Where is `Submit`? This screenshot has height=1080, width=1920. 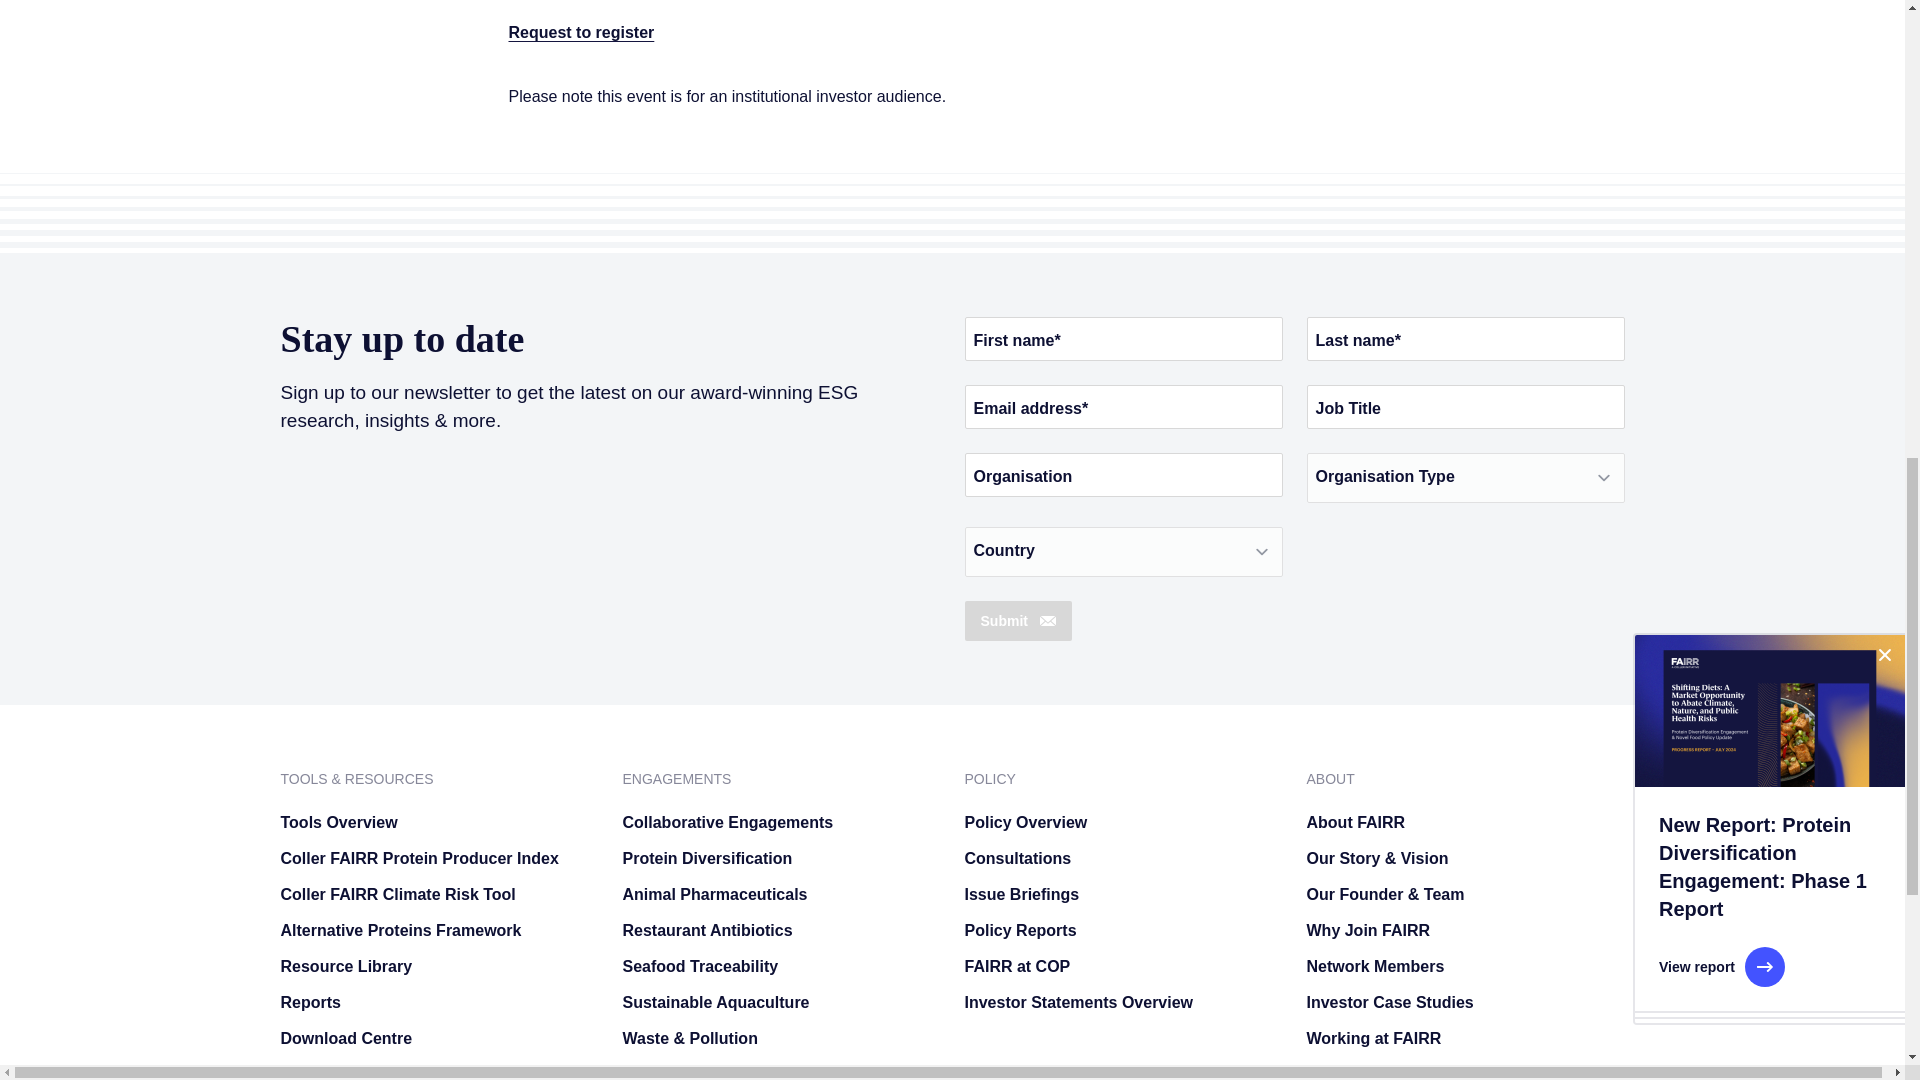
Submit is located at coordinates (1017, 620).